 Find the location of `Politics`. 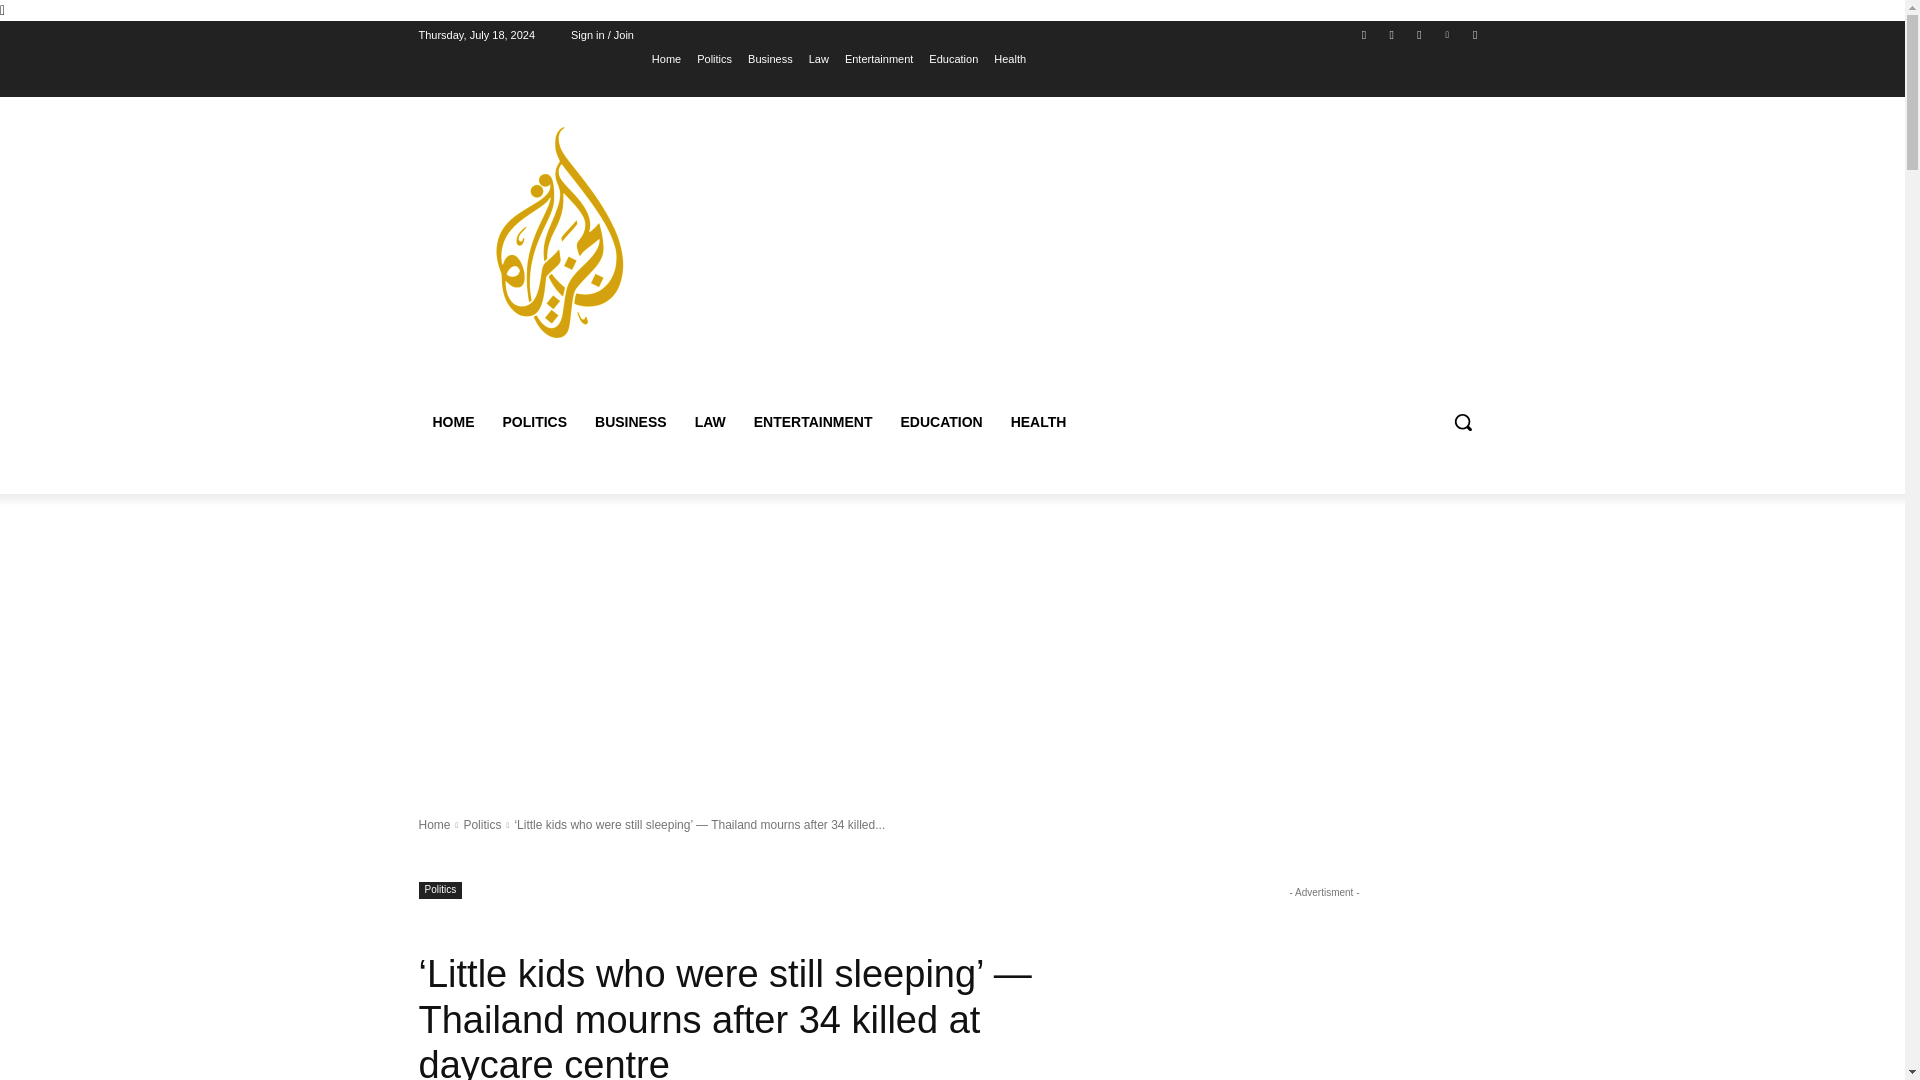

Politics is located at coordinates (714, 59).